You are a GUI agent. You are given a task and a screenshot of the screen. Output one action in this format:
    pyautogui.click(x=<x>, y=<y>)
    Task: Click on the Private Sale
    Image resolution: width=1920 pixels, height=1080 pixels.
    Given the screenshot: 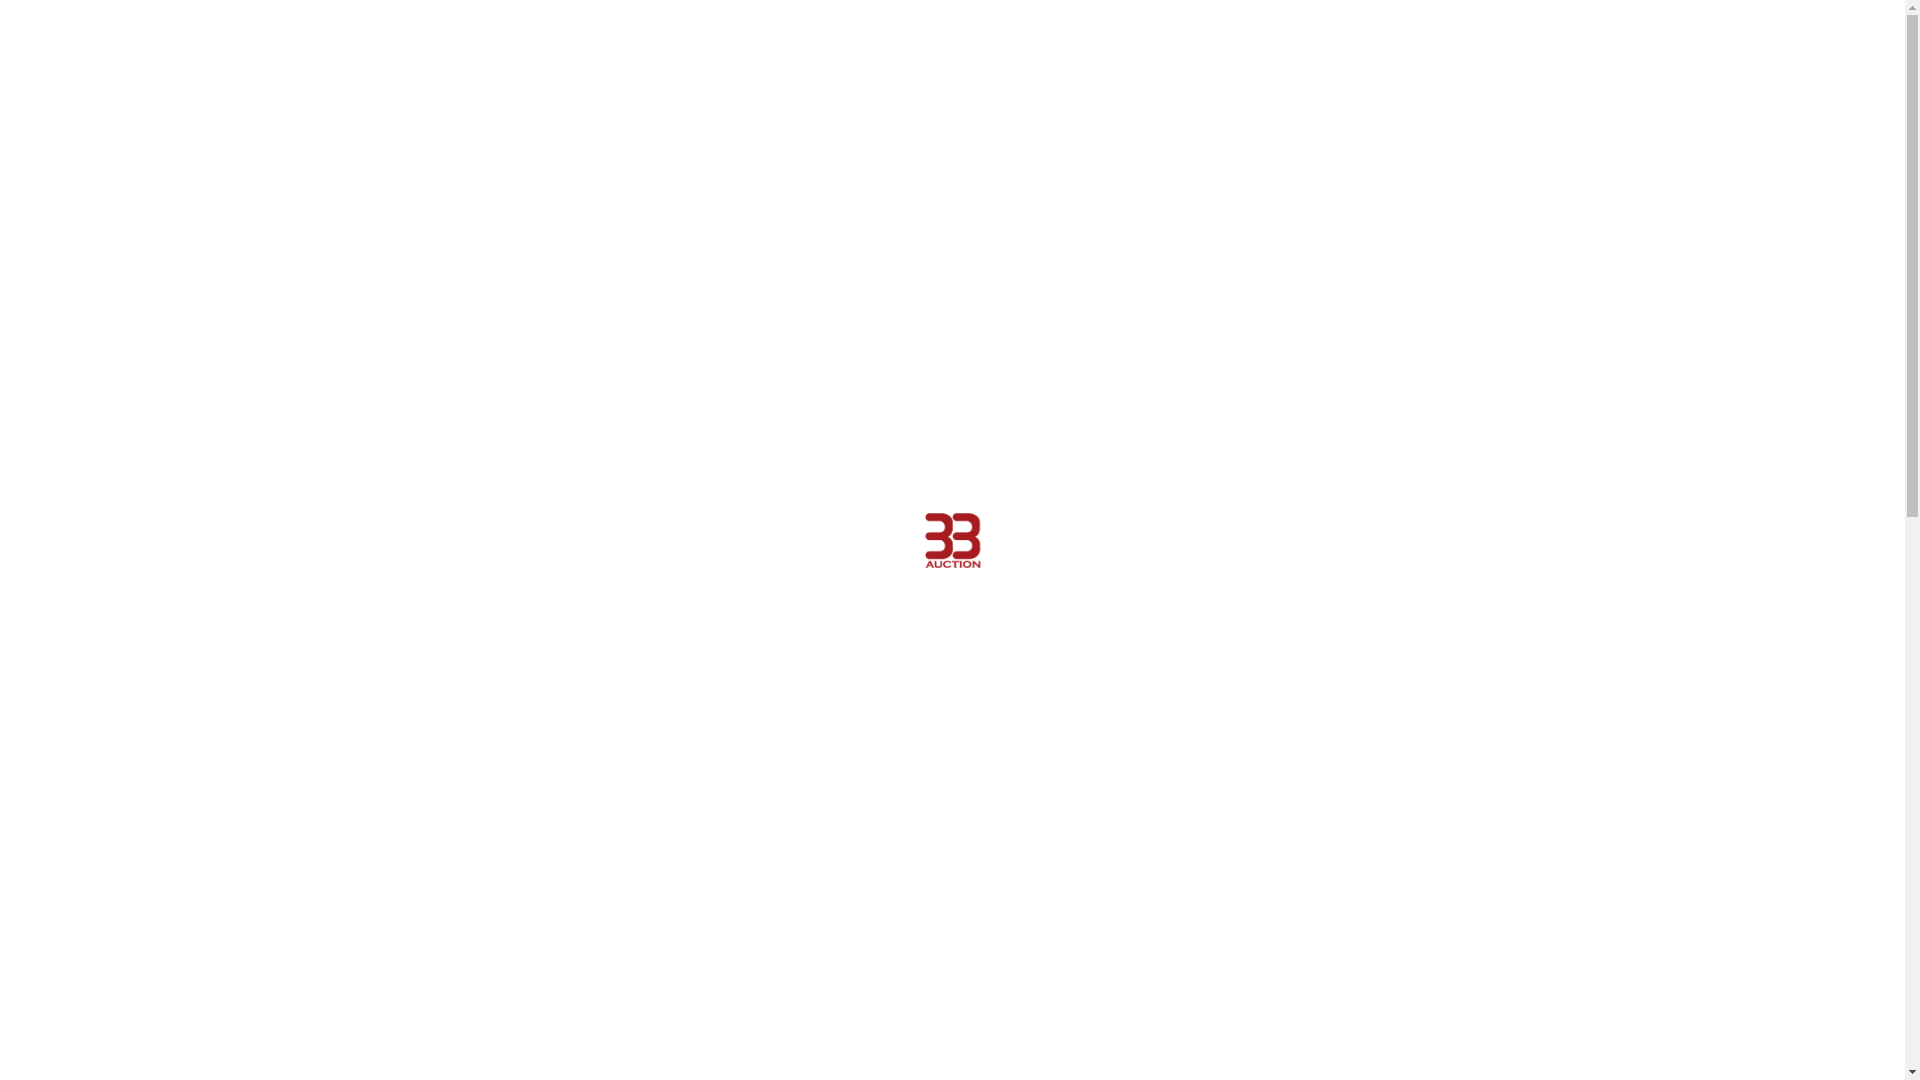 What is the action you would take?
    pyautogui.click(x=89, y=398)
    